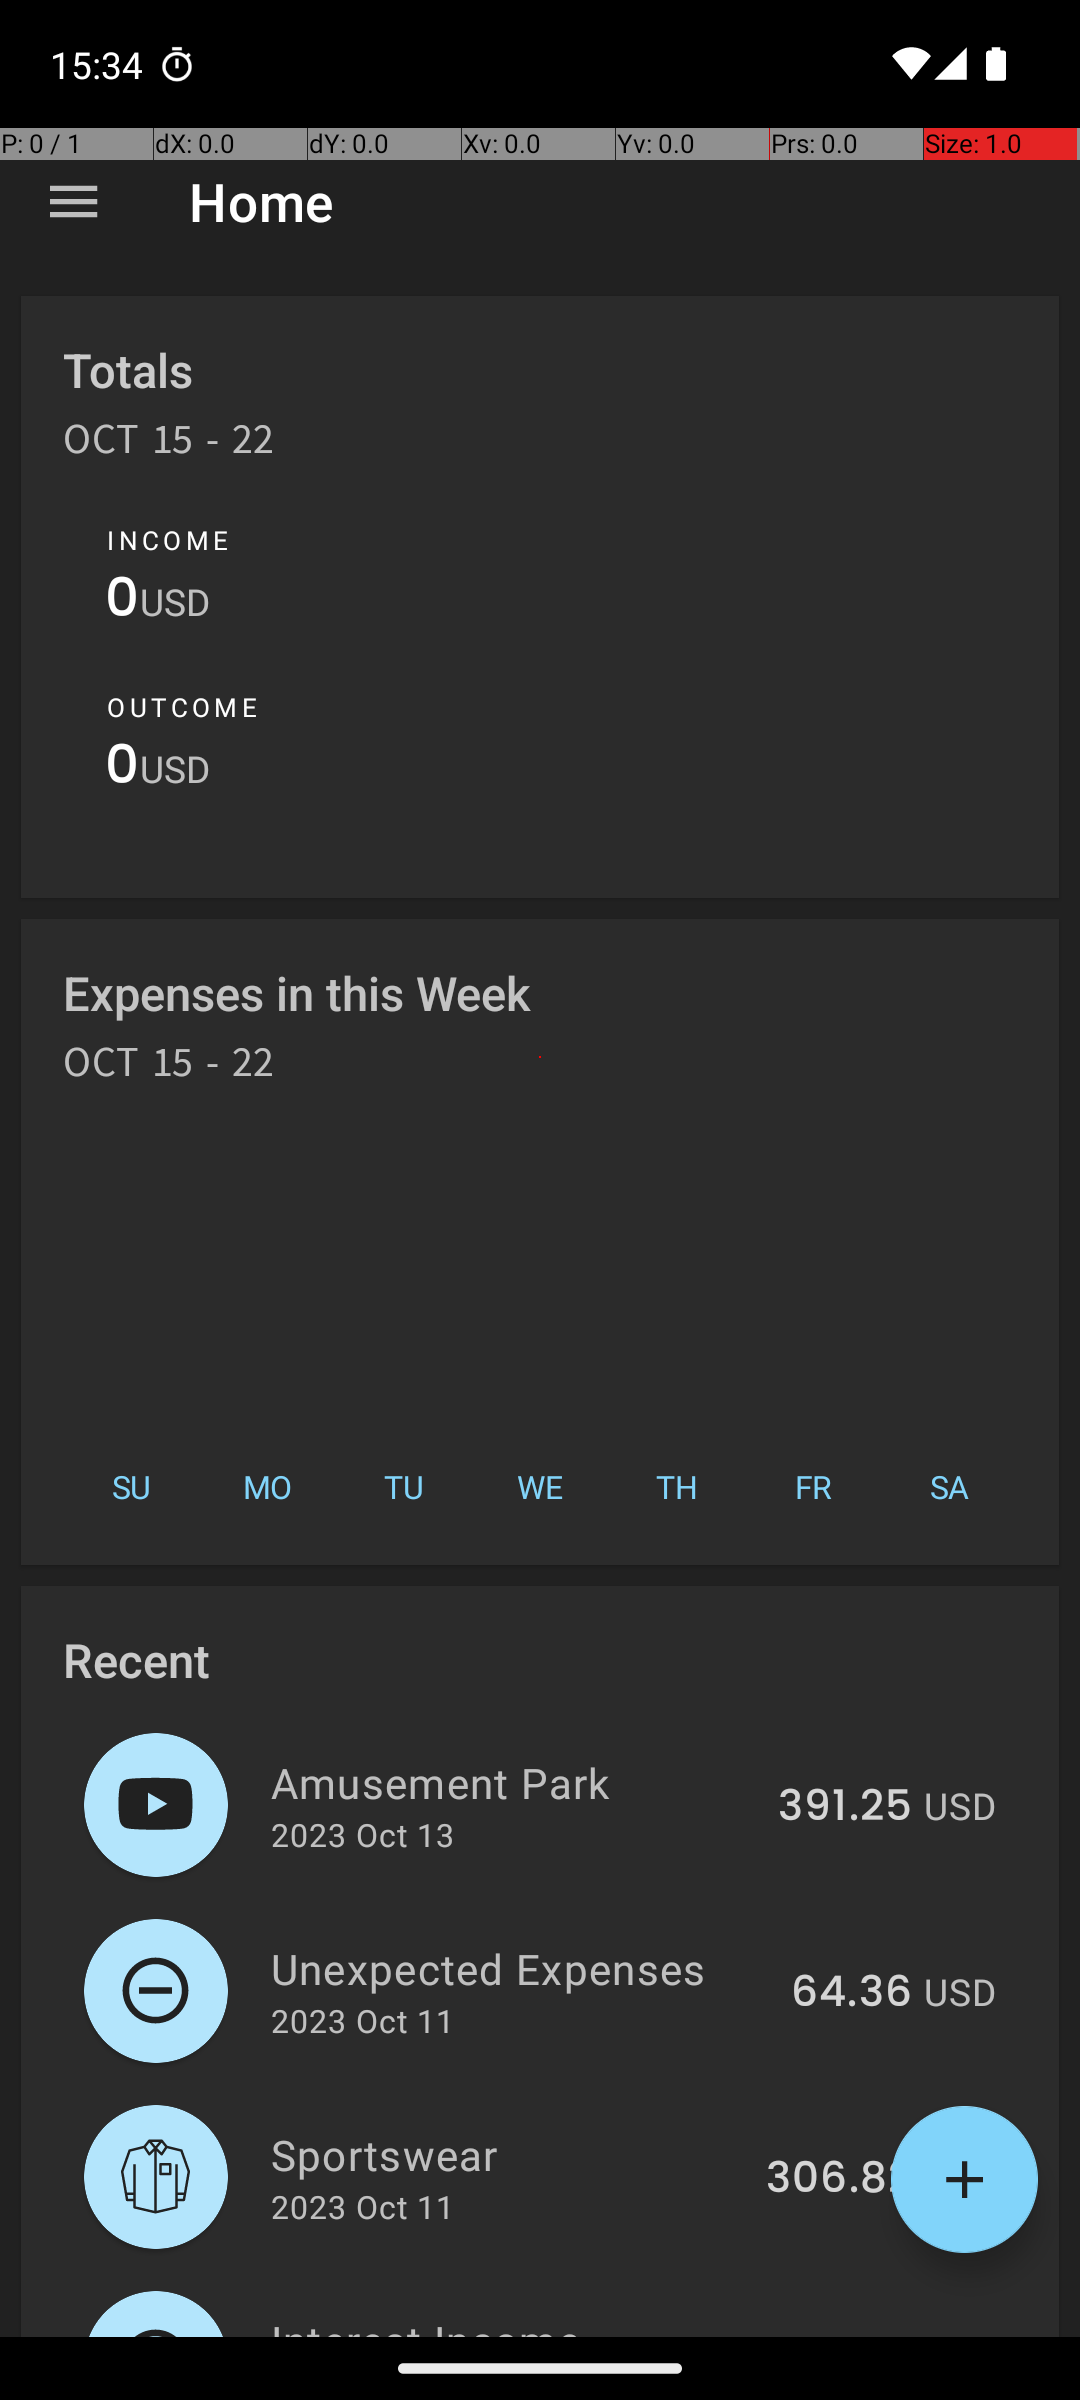 The height and width of the screenshot is (2400, 1080). I want to click on 51.62, so click(858, 2334).